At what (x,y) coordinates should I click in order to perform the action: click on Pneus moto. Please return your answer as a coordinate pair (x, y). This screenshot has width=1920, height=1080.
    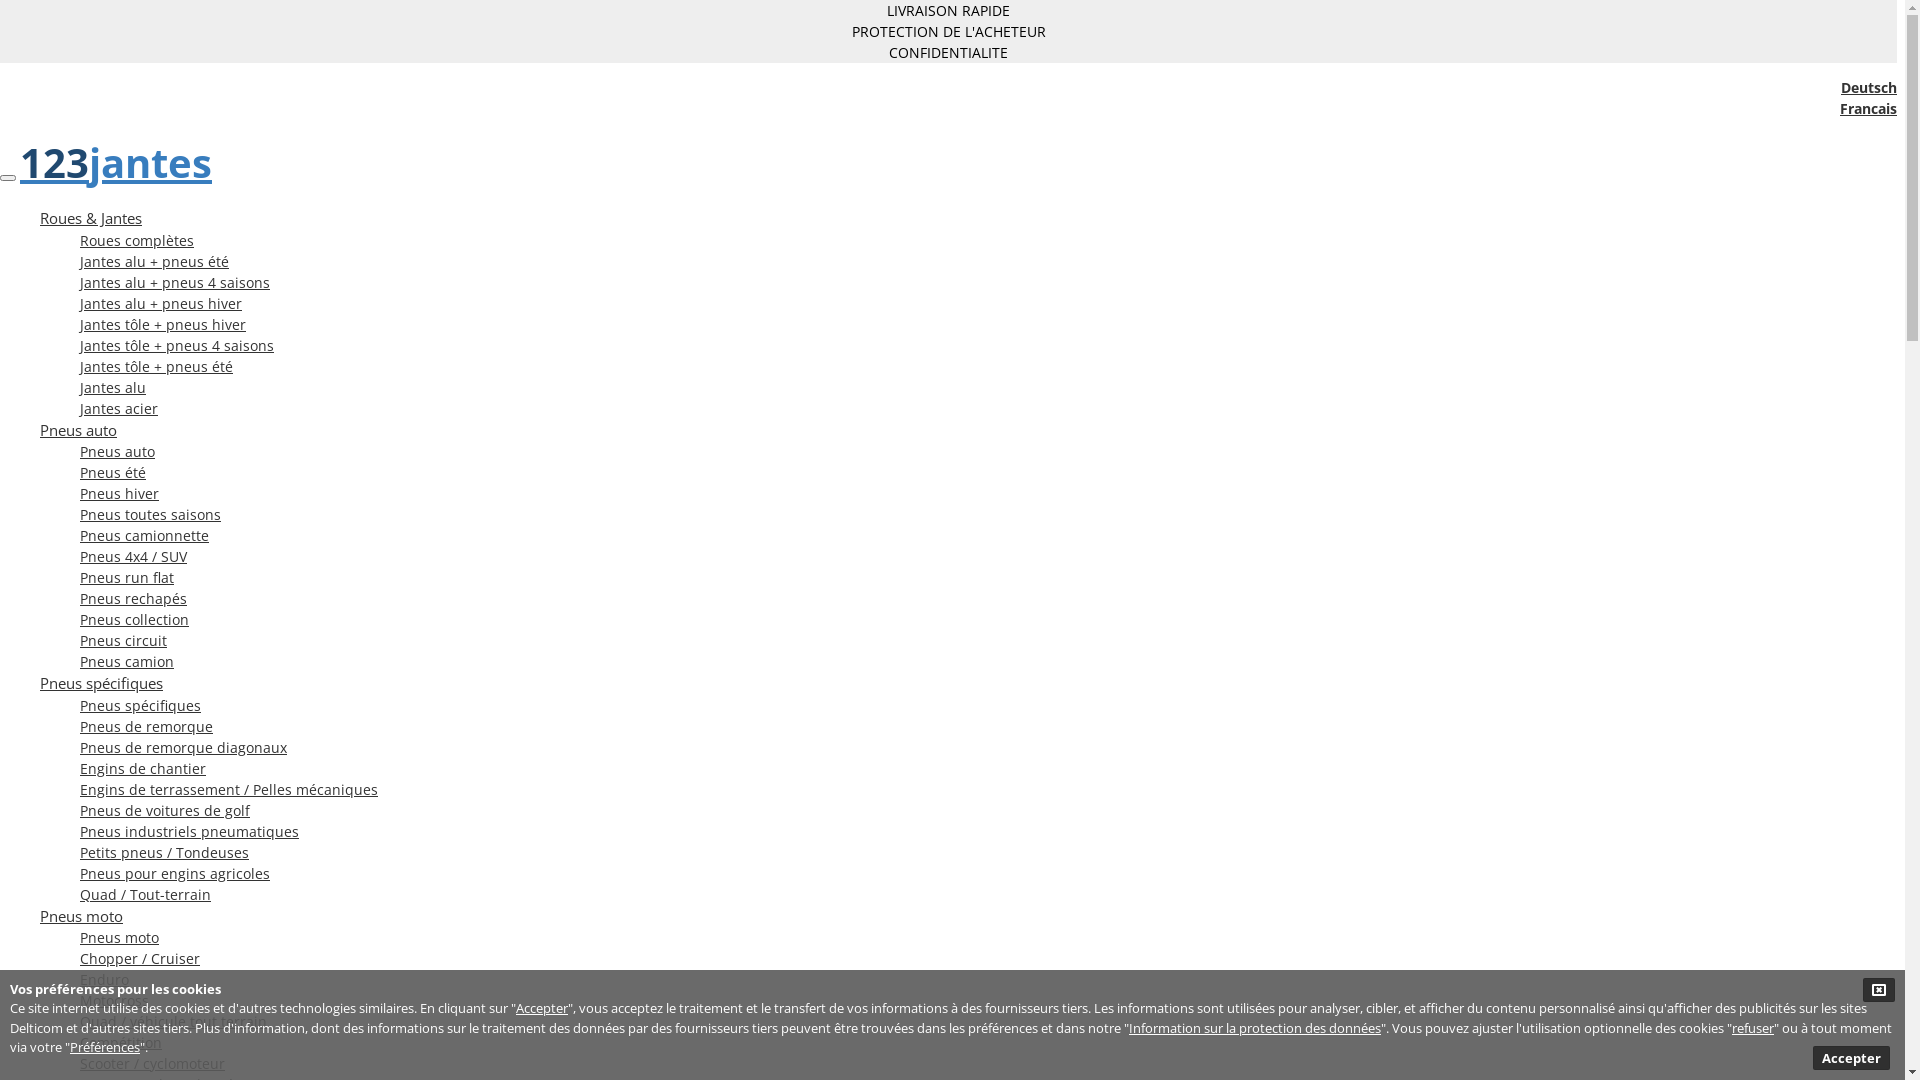
    Looking at the image, I should click on (81, 916).